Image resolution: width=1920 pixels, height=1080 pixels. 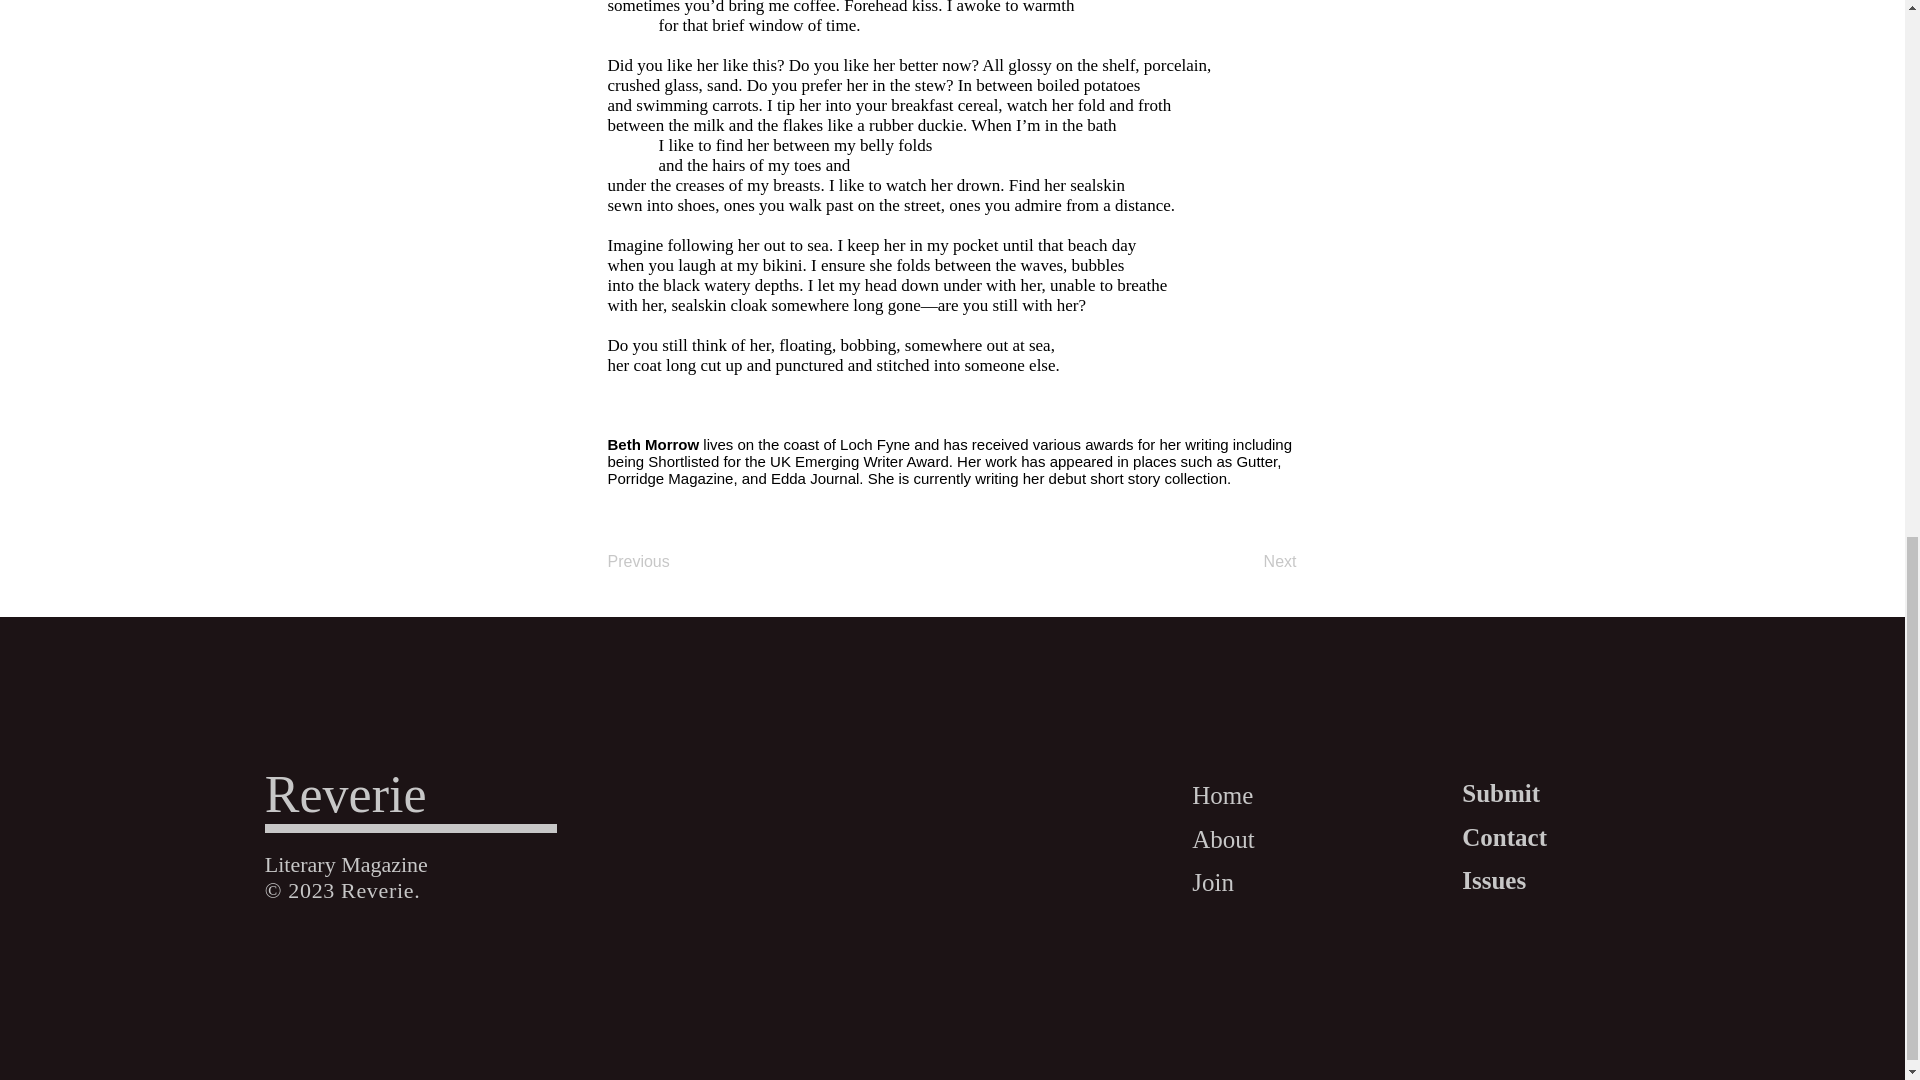 What do you see at coordinates (1500, 792) in the screenshot?
I see `Submit` at bounding box center [1500, 792].